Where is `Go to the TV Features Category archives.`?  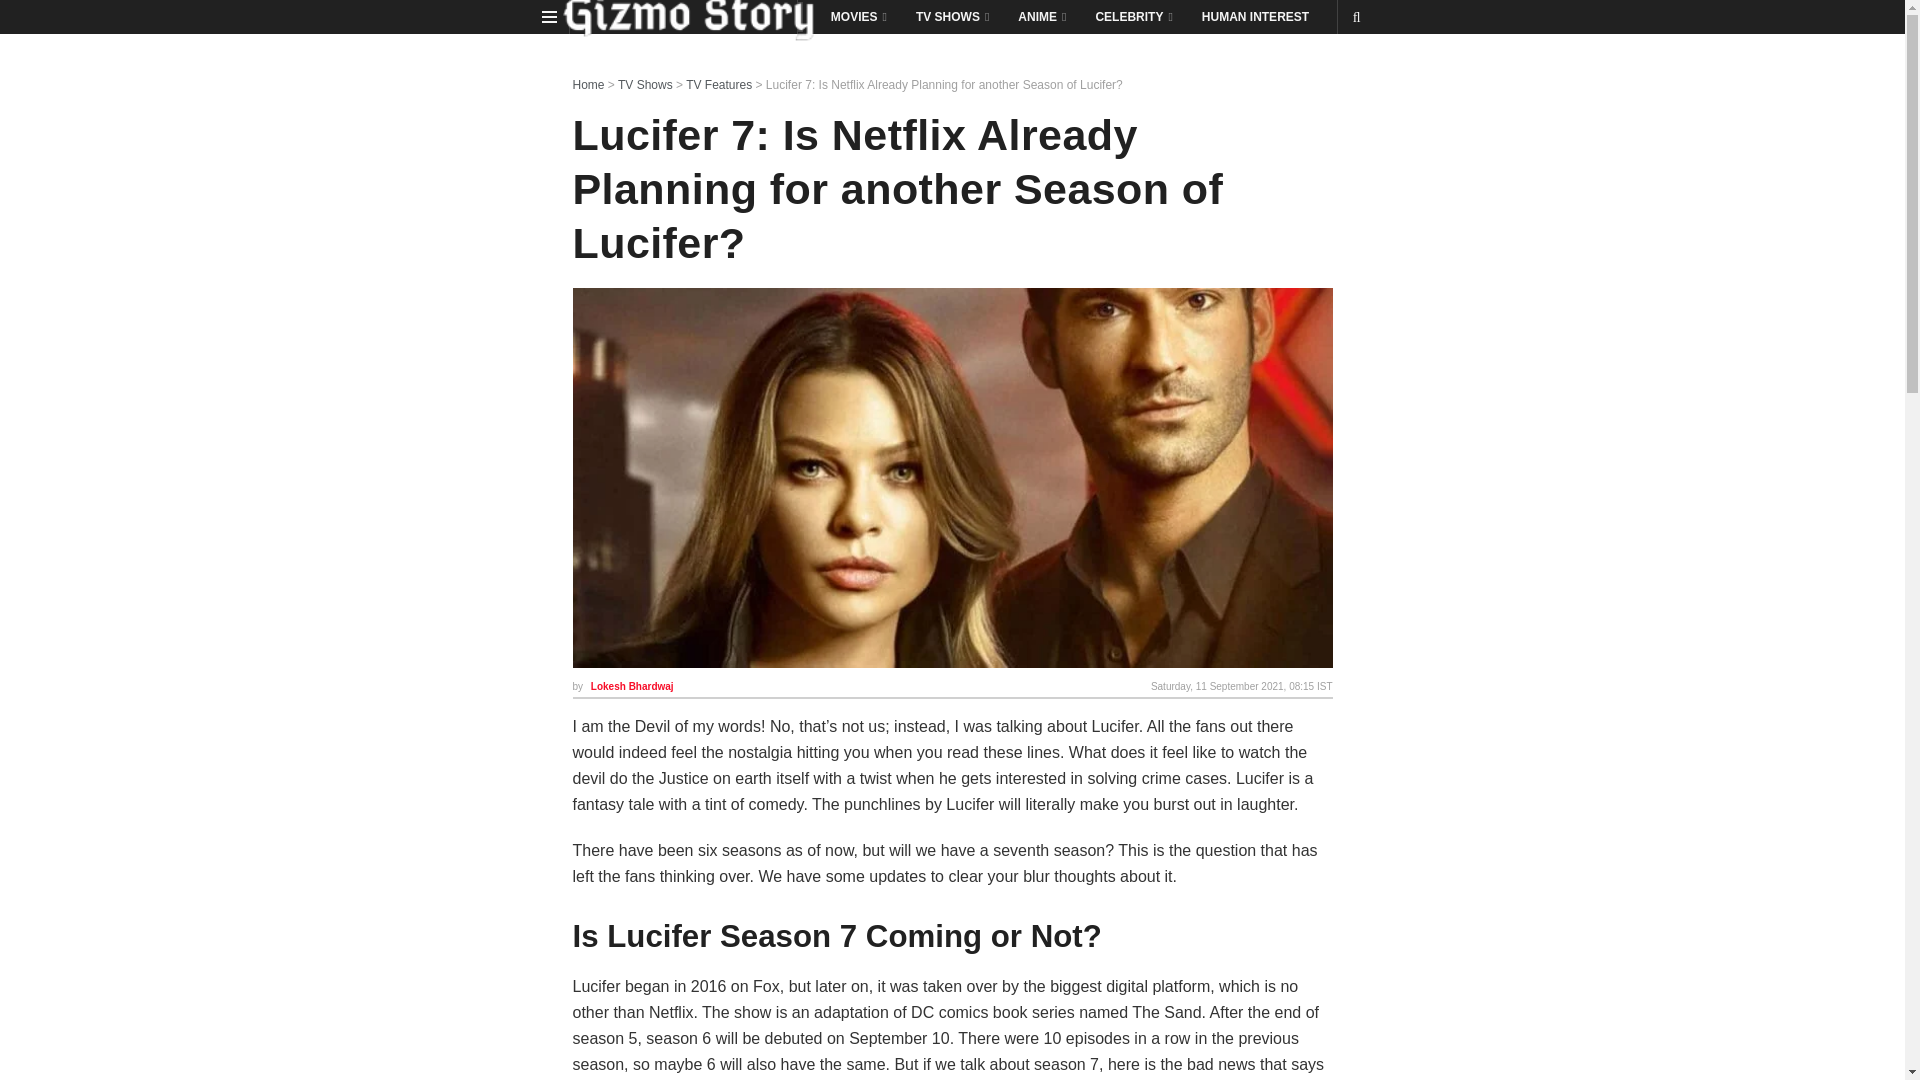
Go to the TV Features Category archives. is located at coordinates (718, 84).